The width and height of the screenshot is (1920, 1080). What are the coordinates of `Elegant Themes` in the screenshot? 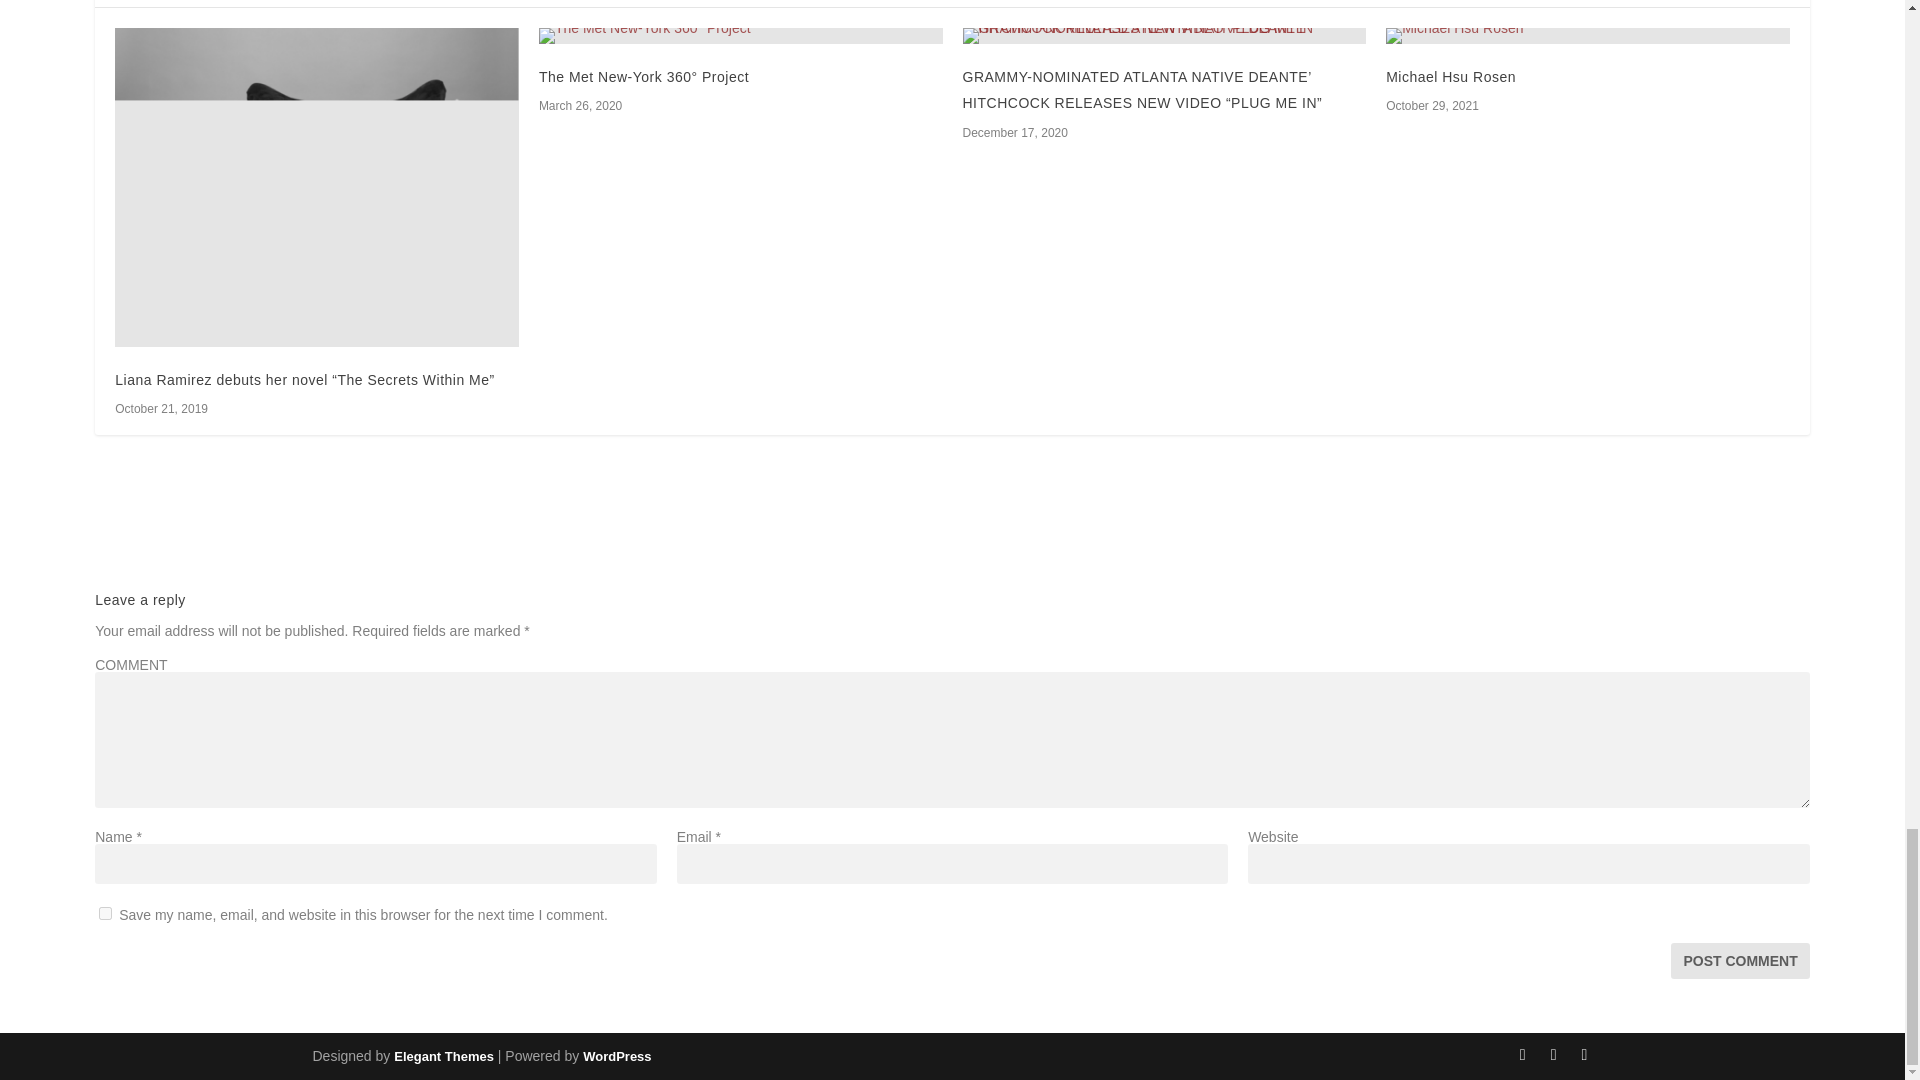 It's located at (443, 1056).